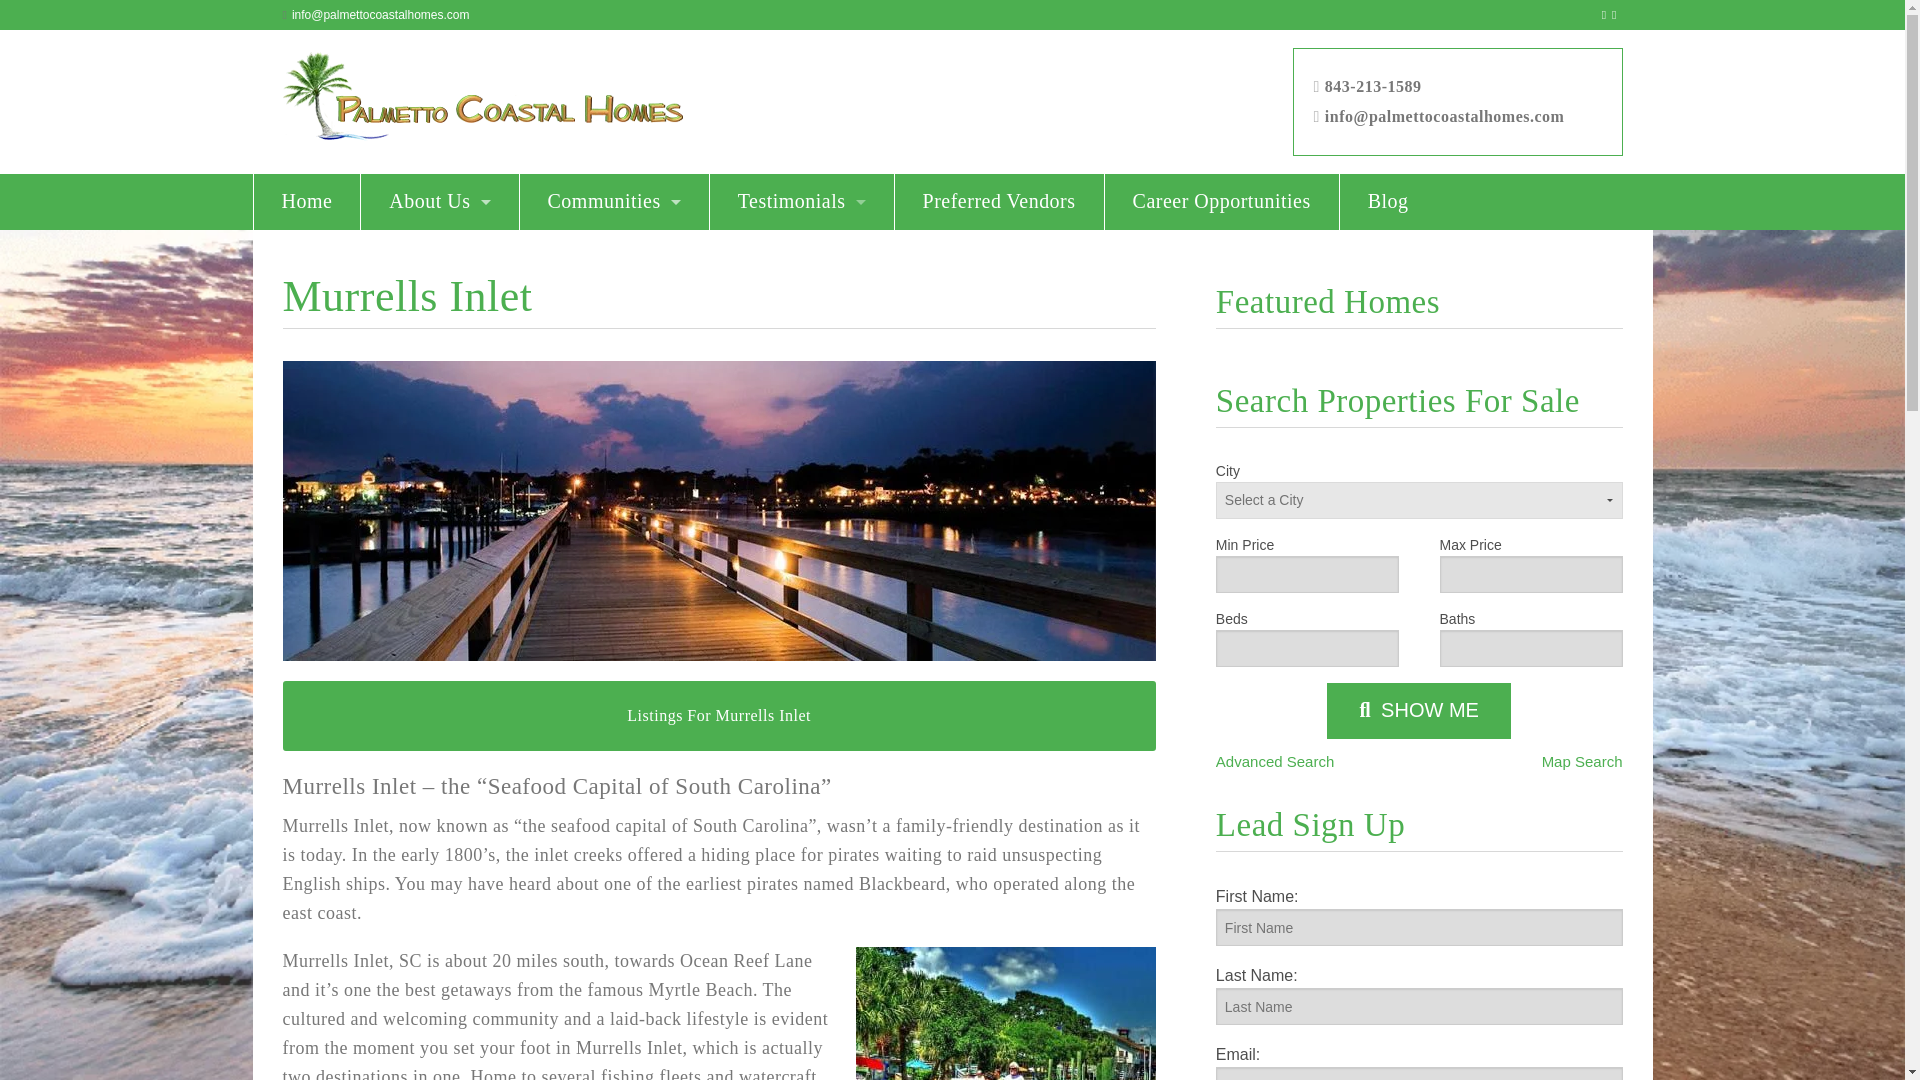  What do you see at coordinates (999, 202) in the screenshot?
I see `Preferred Vendors` at bounding box center [999, 202].